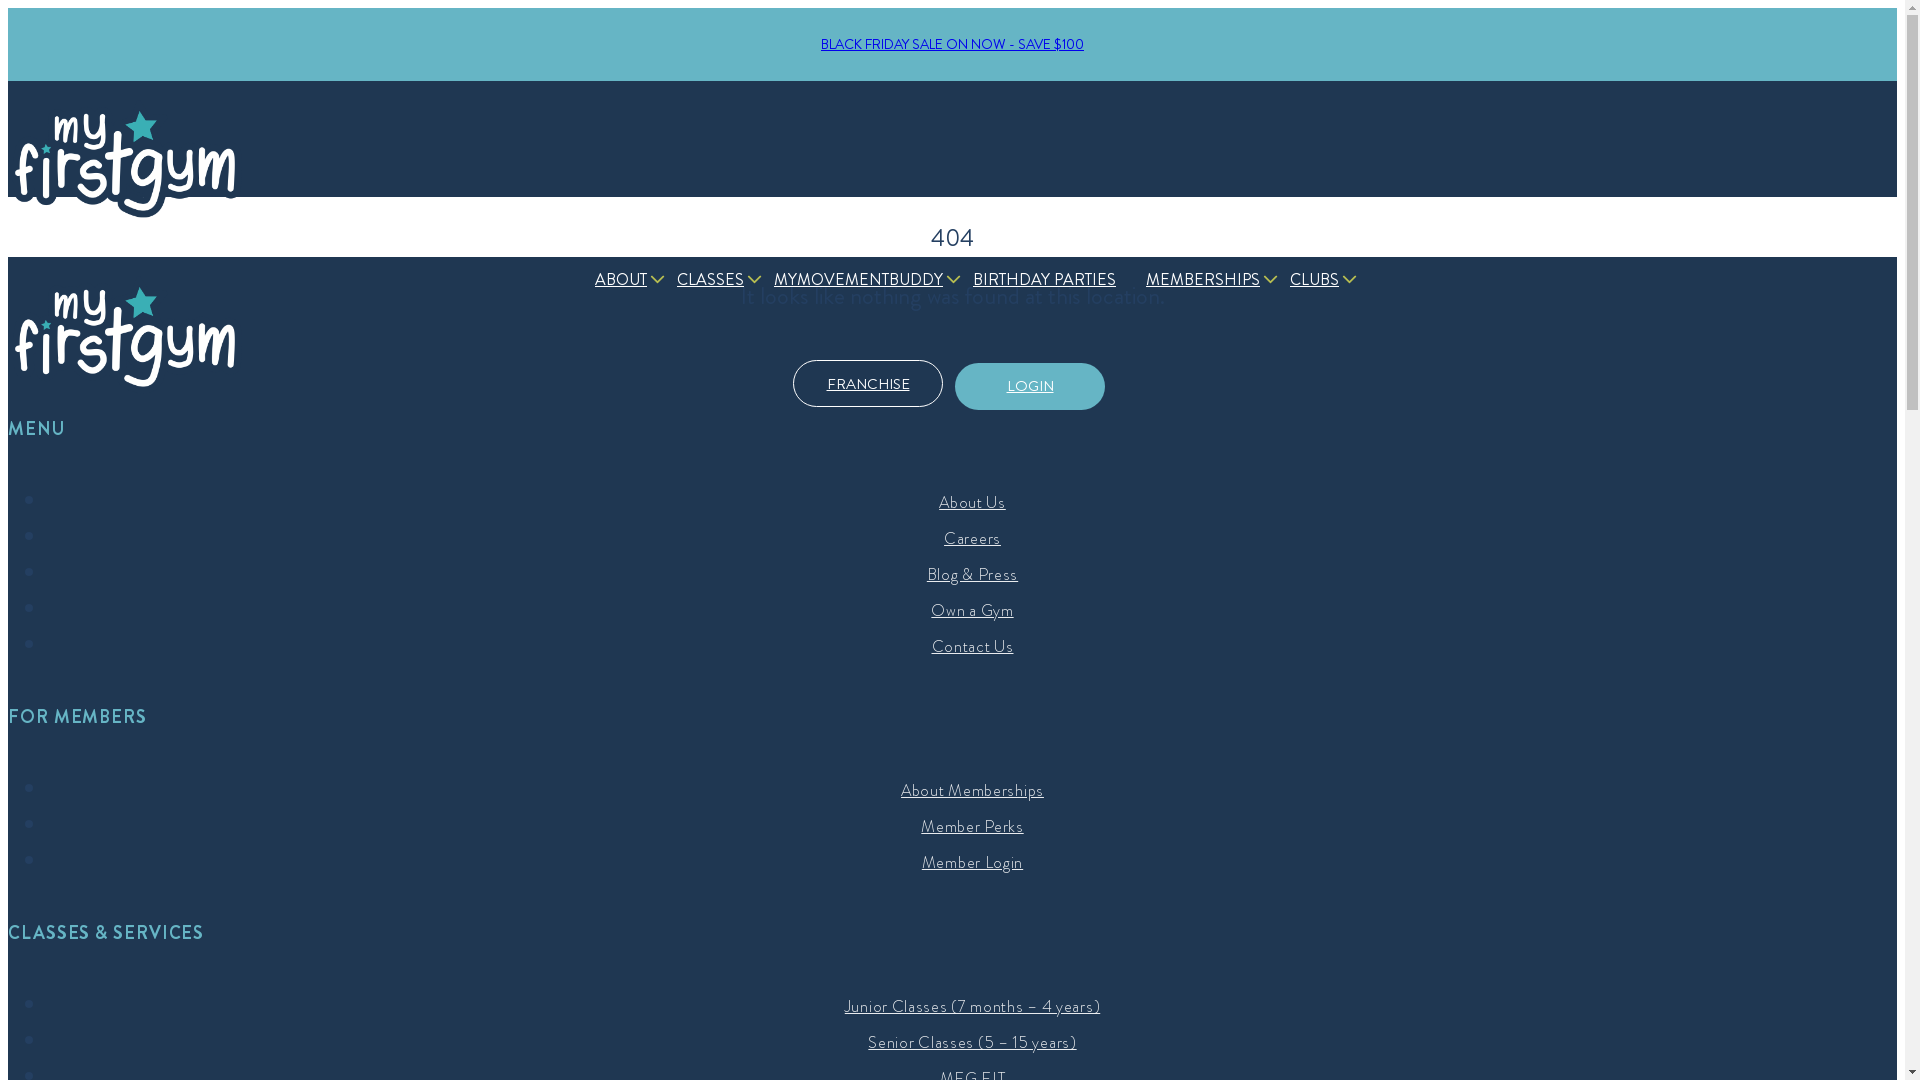 This screenshot has width=1920, height=1080. What do you see at coordinates (1320, 280) in the screenshot?
I see `CLUBS` at bounding box center [1320, 280].